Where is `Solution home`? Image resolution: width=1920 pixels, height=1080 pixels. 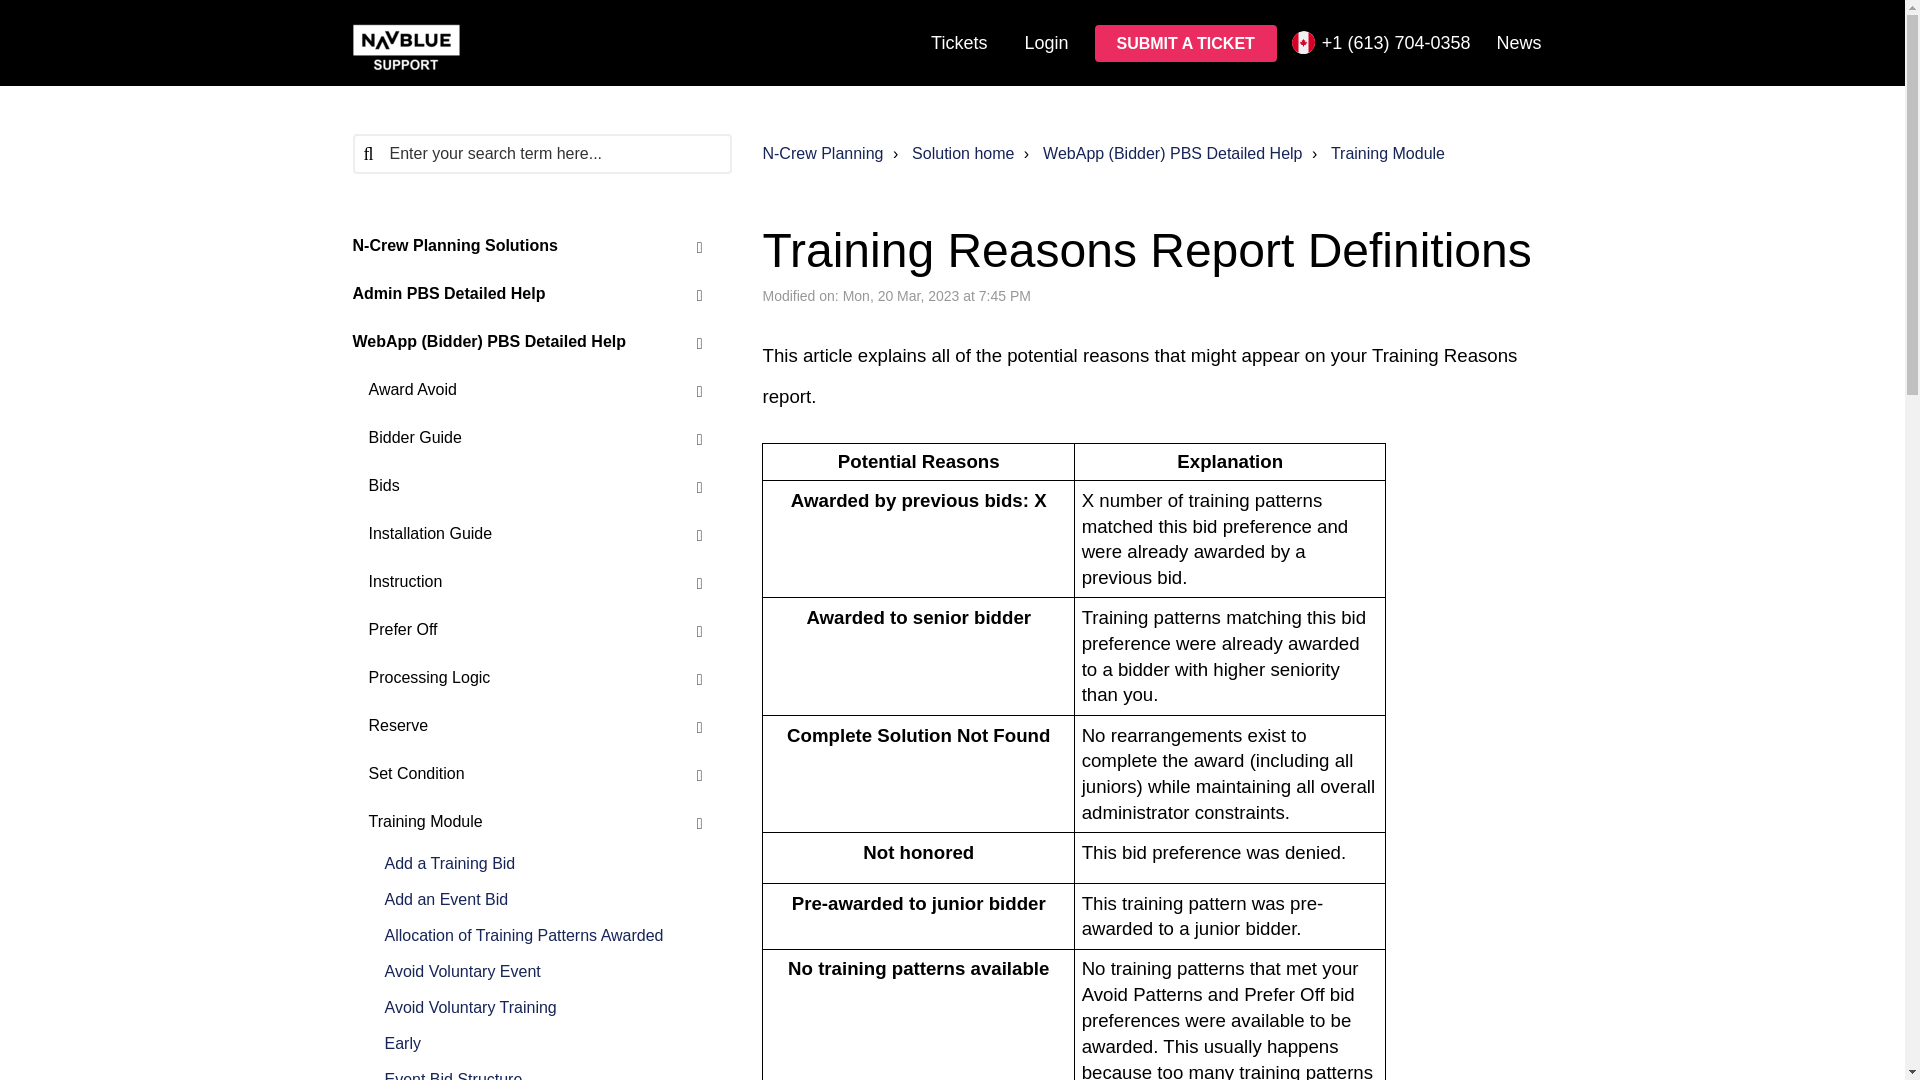 Solution home is located at coordinates (951, 154).